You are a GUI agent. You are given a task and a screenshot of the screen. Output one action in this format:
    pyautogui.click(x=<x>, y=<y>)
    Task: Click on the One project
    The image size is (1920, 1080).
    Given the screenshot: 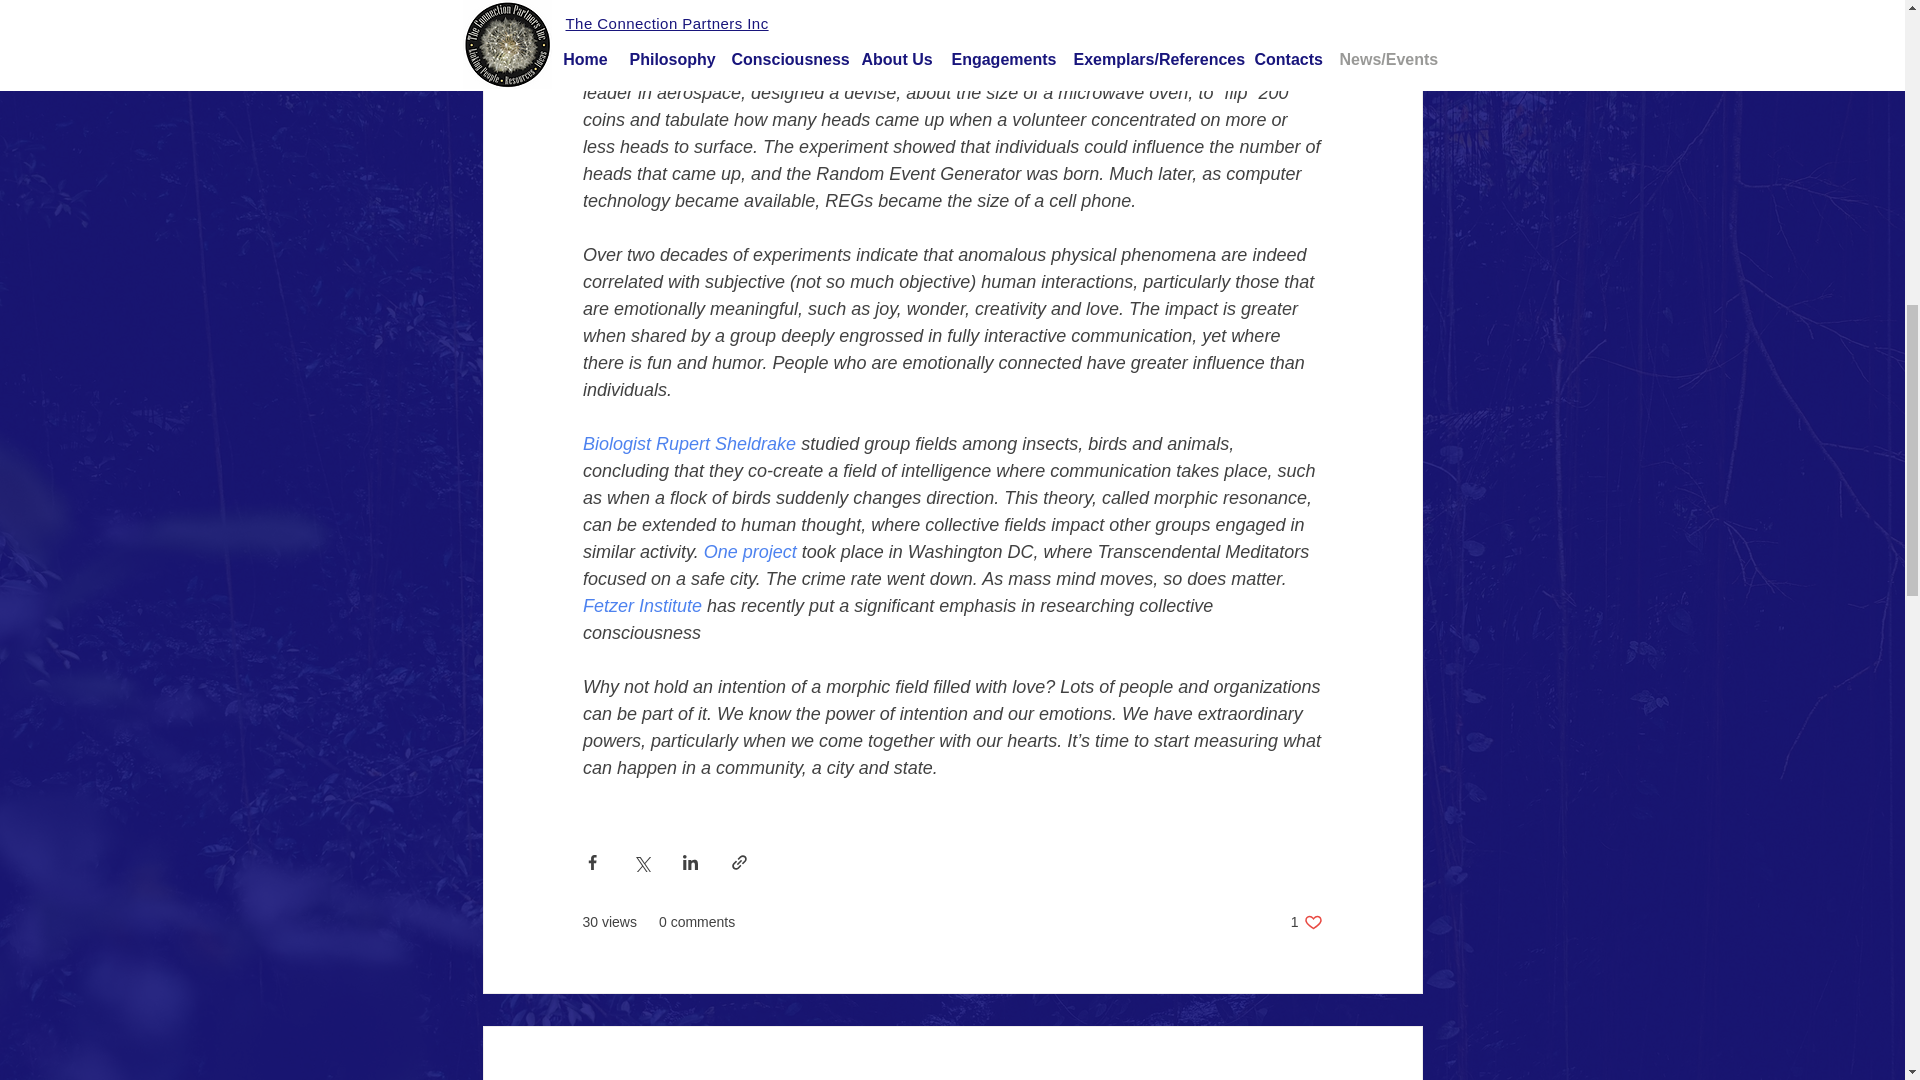 What is the action you would take?
    pyautogui.click(x=749, y=552)
    